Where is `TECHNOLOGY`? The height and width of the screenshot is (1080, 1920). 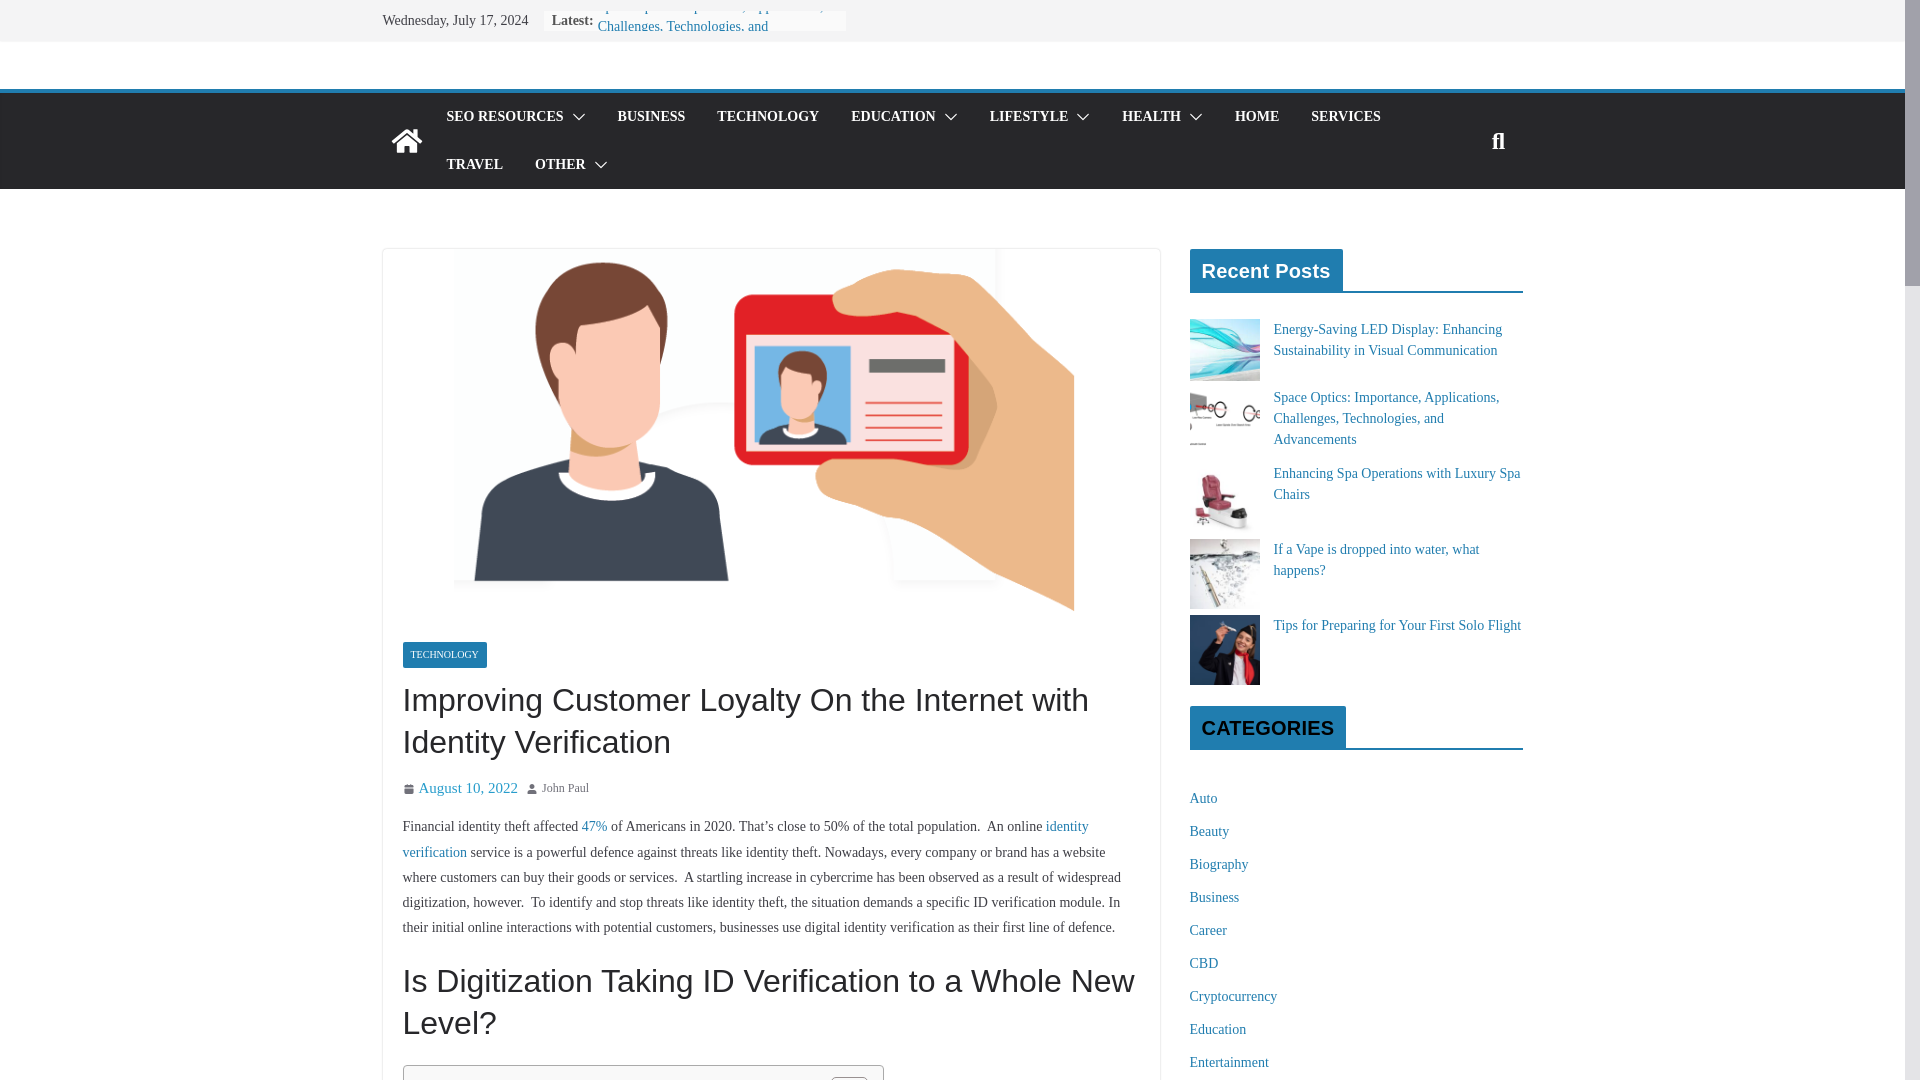
TECHNOLOGY is located at coordinates (443, 654).